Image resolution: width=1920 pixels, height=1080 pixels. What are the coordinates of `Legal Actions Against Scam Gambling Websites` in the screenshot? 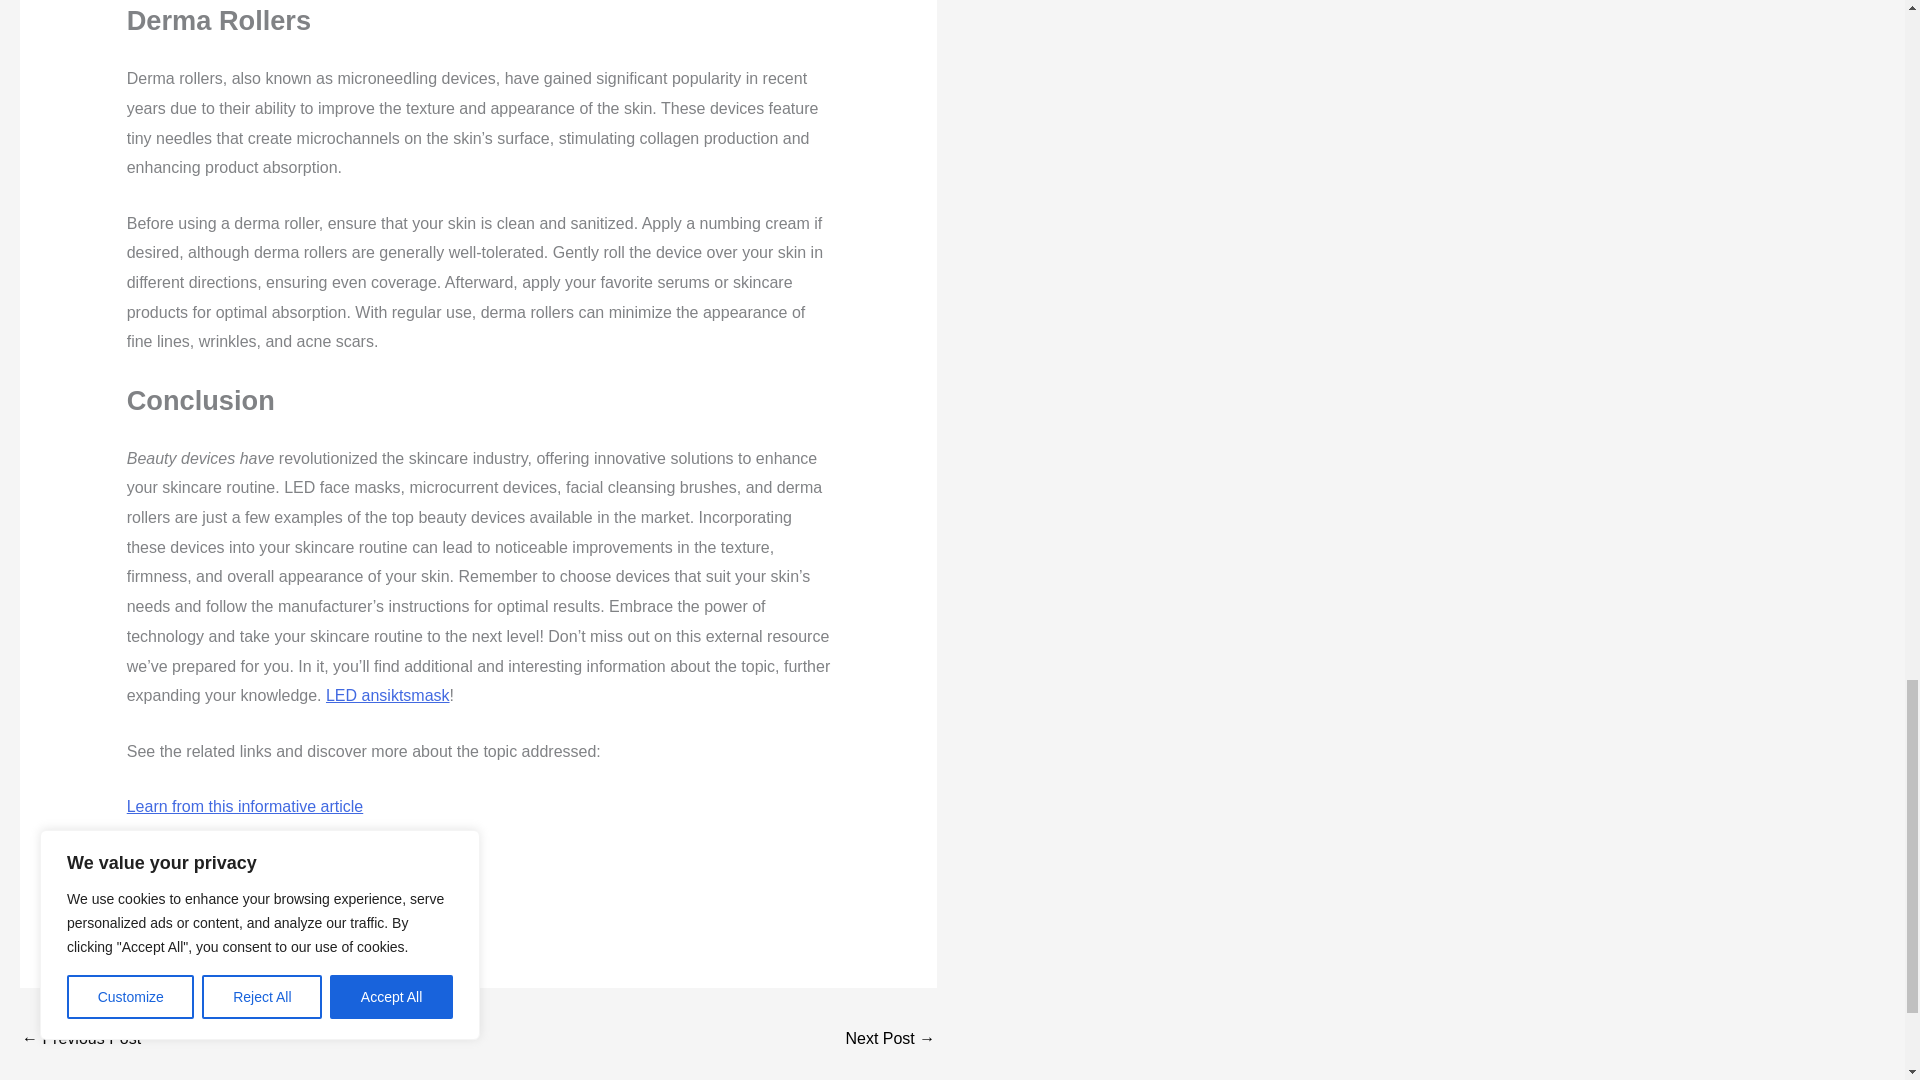 It's located at (80, 1040).